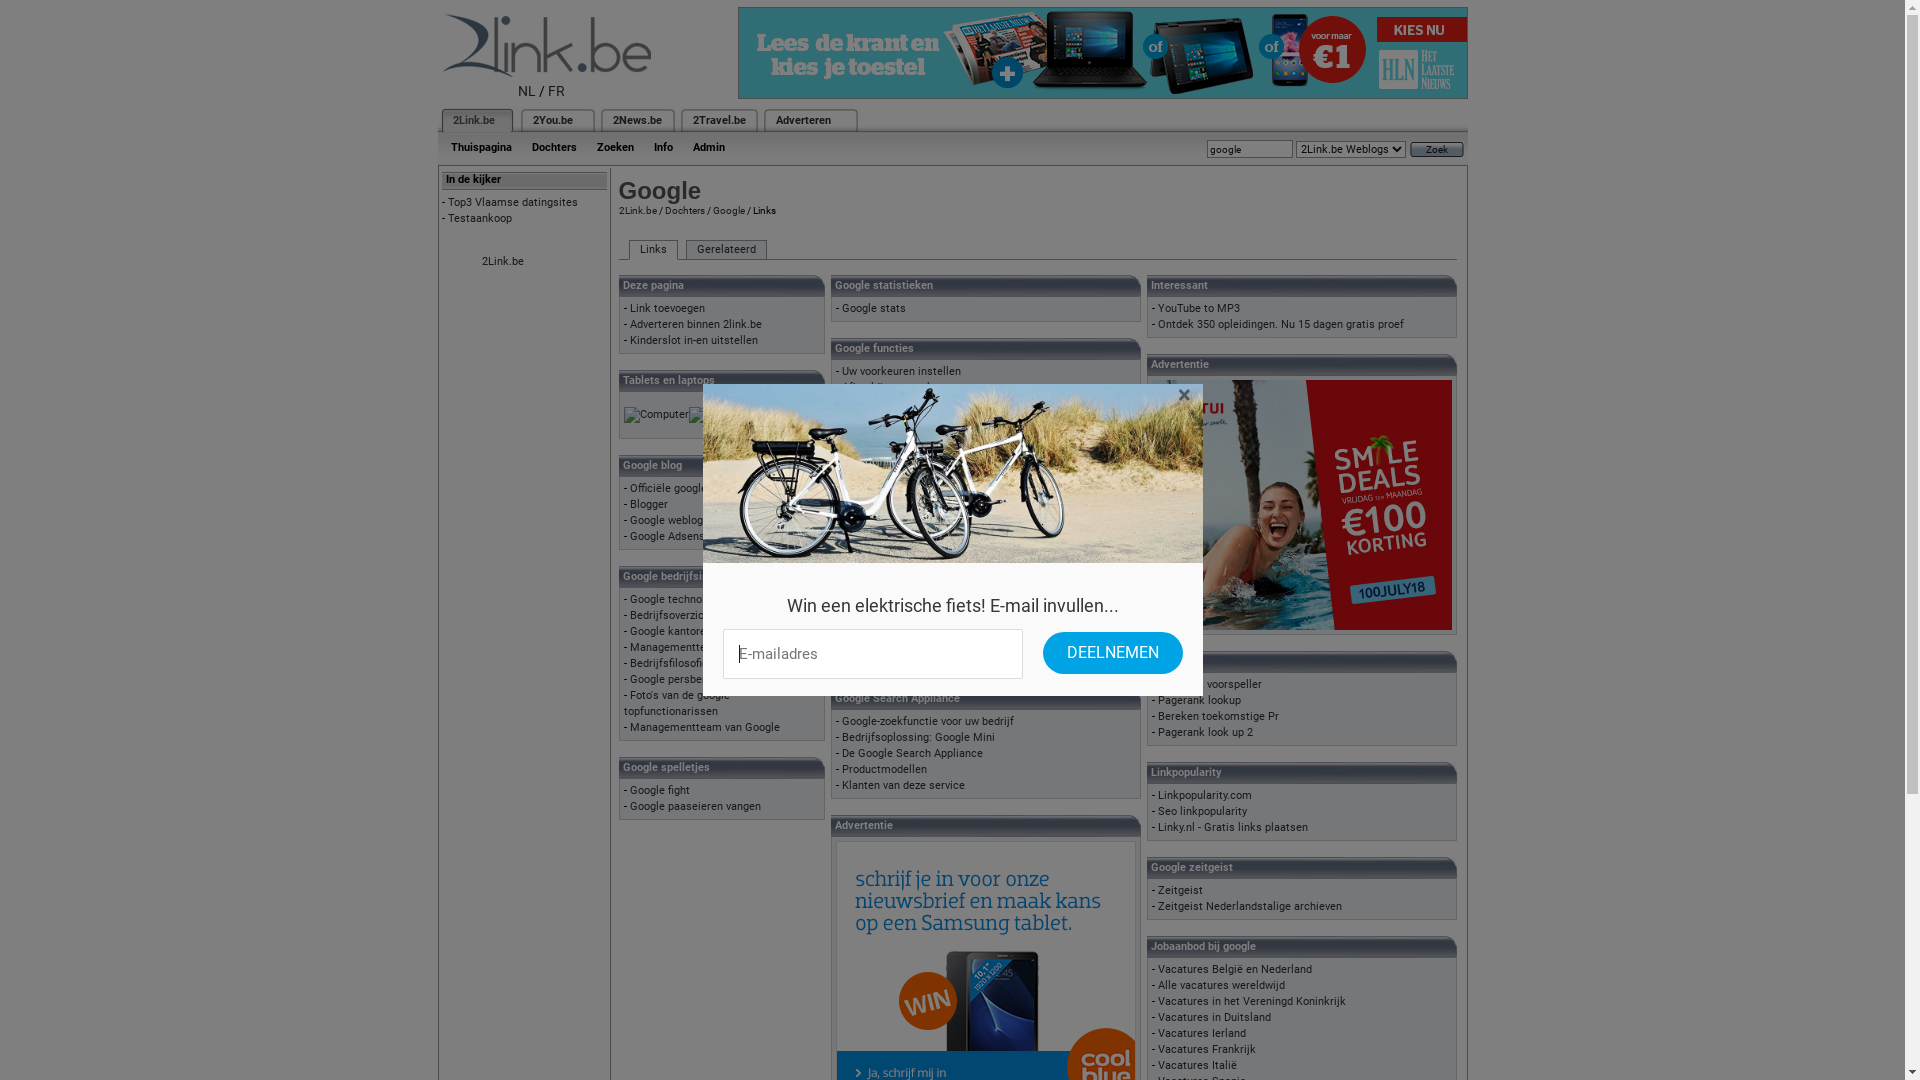 Image resolution: width=1920 pixels, height=1080 pixels. Describe the element at coordinates (728, 210) in the screenshot. I see `Google` at that location.